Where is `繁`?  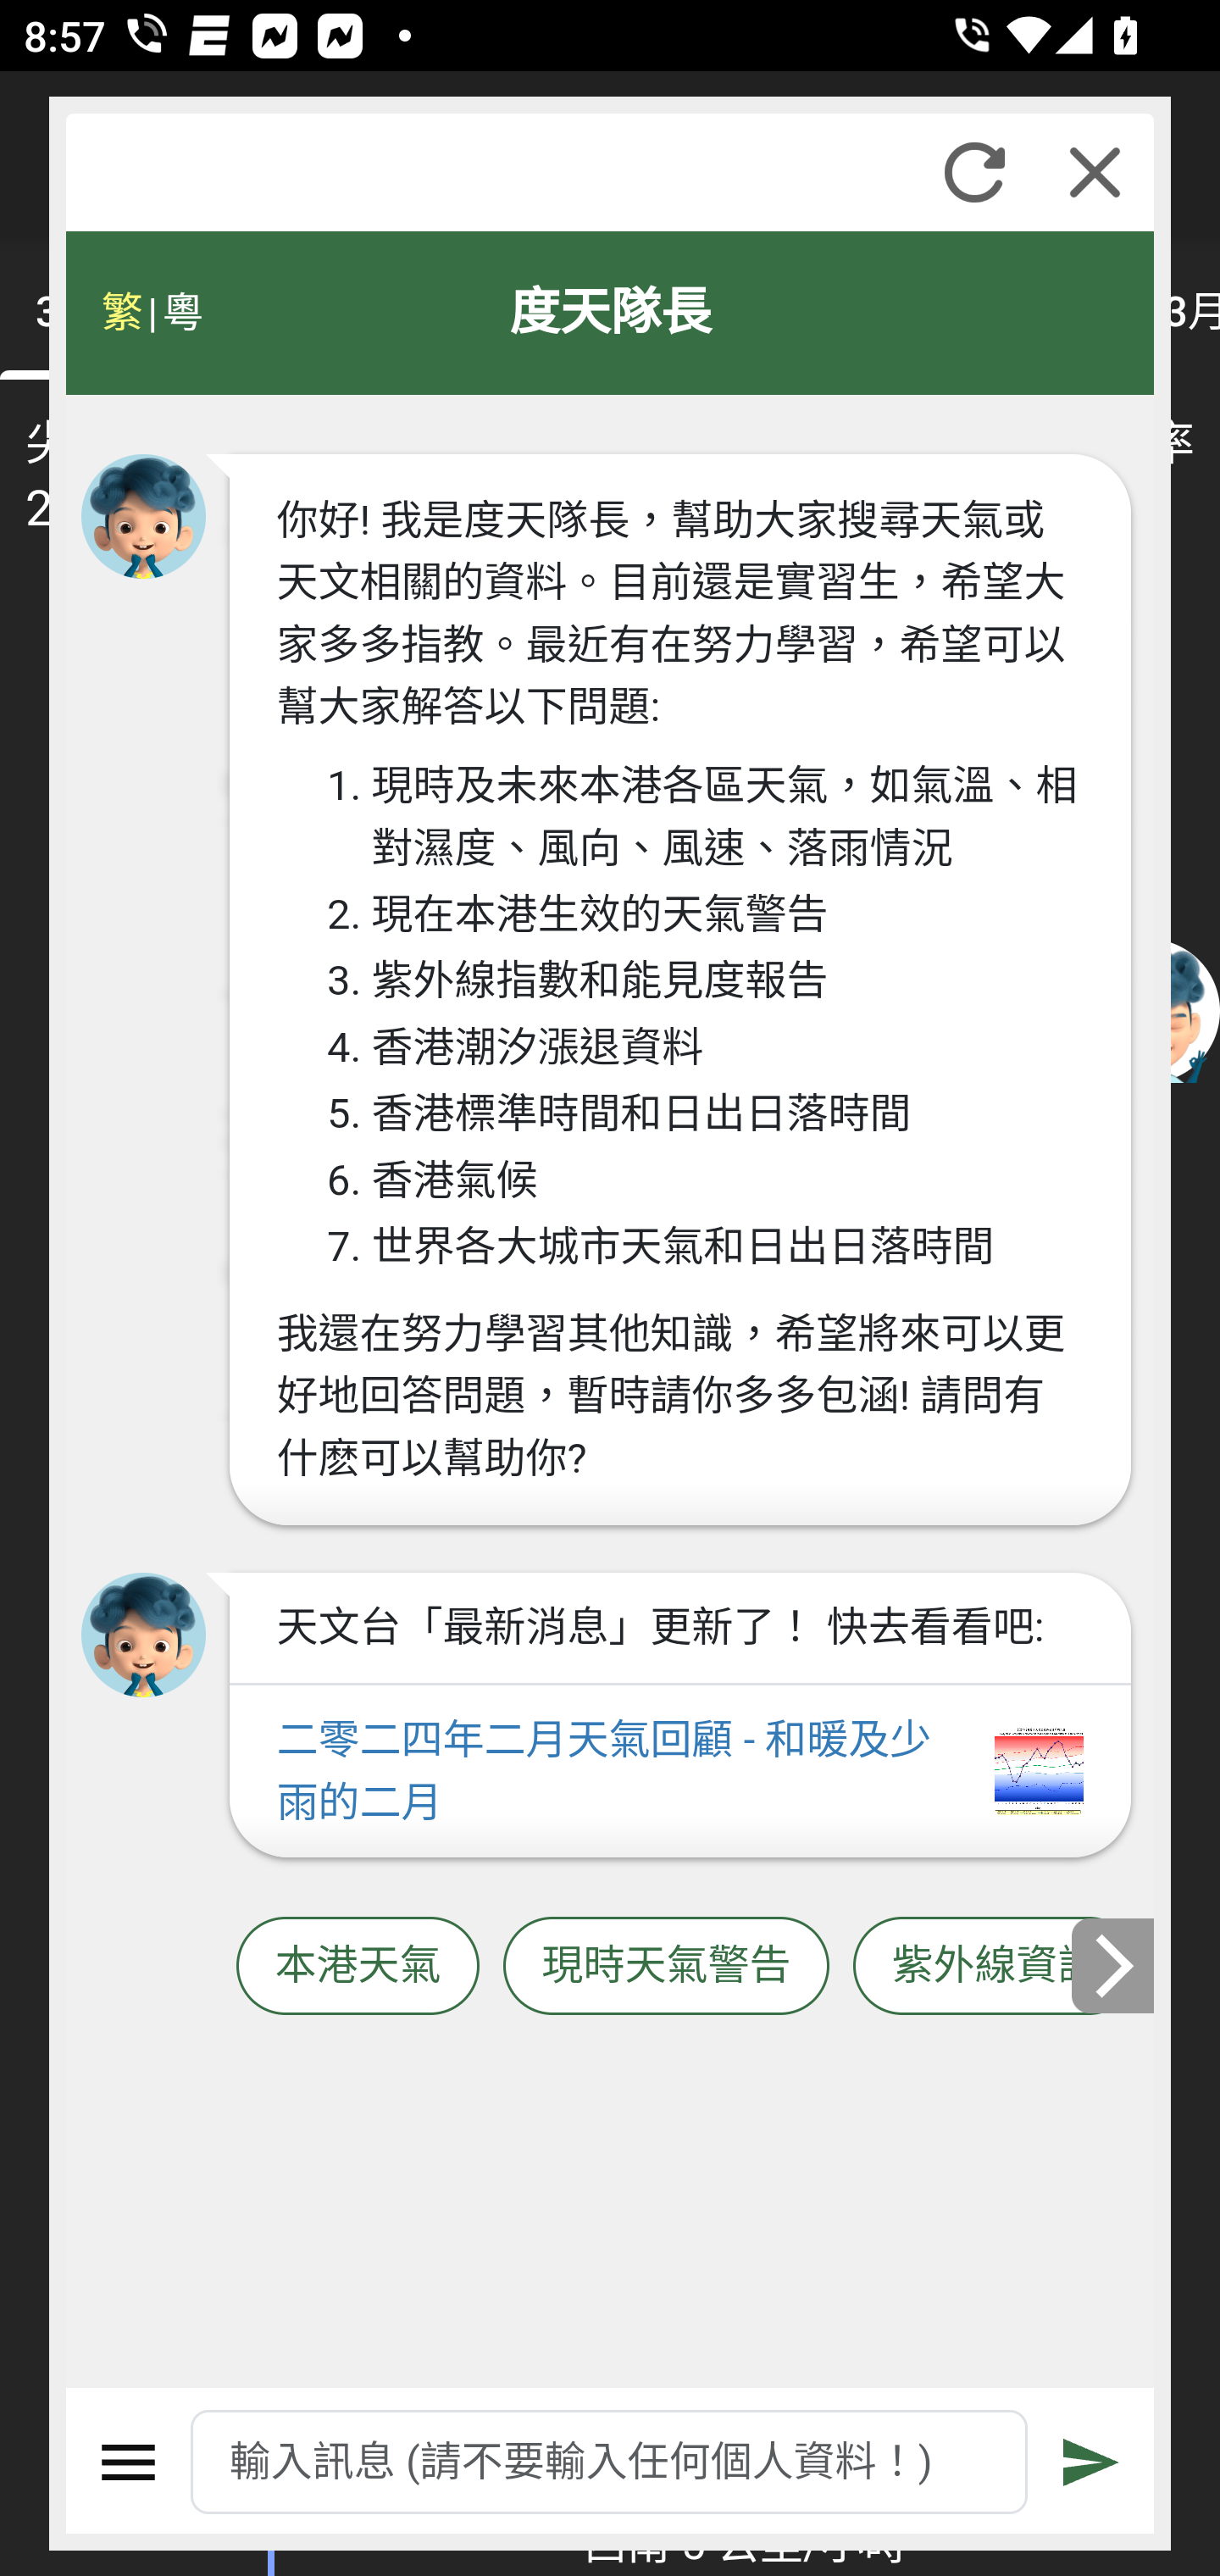
繁 is located at coordinates (122, 313).